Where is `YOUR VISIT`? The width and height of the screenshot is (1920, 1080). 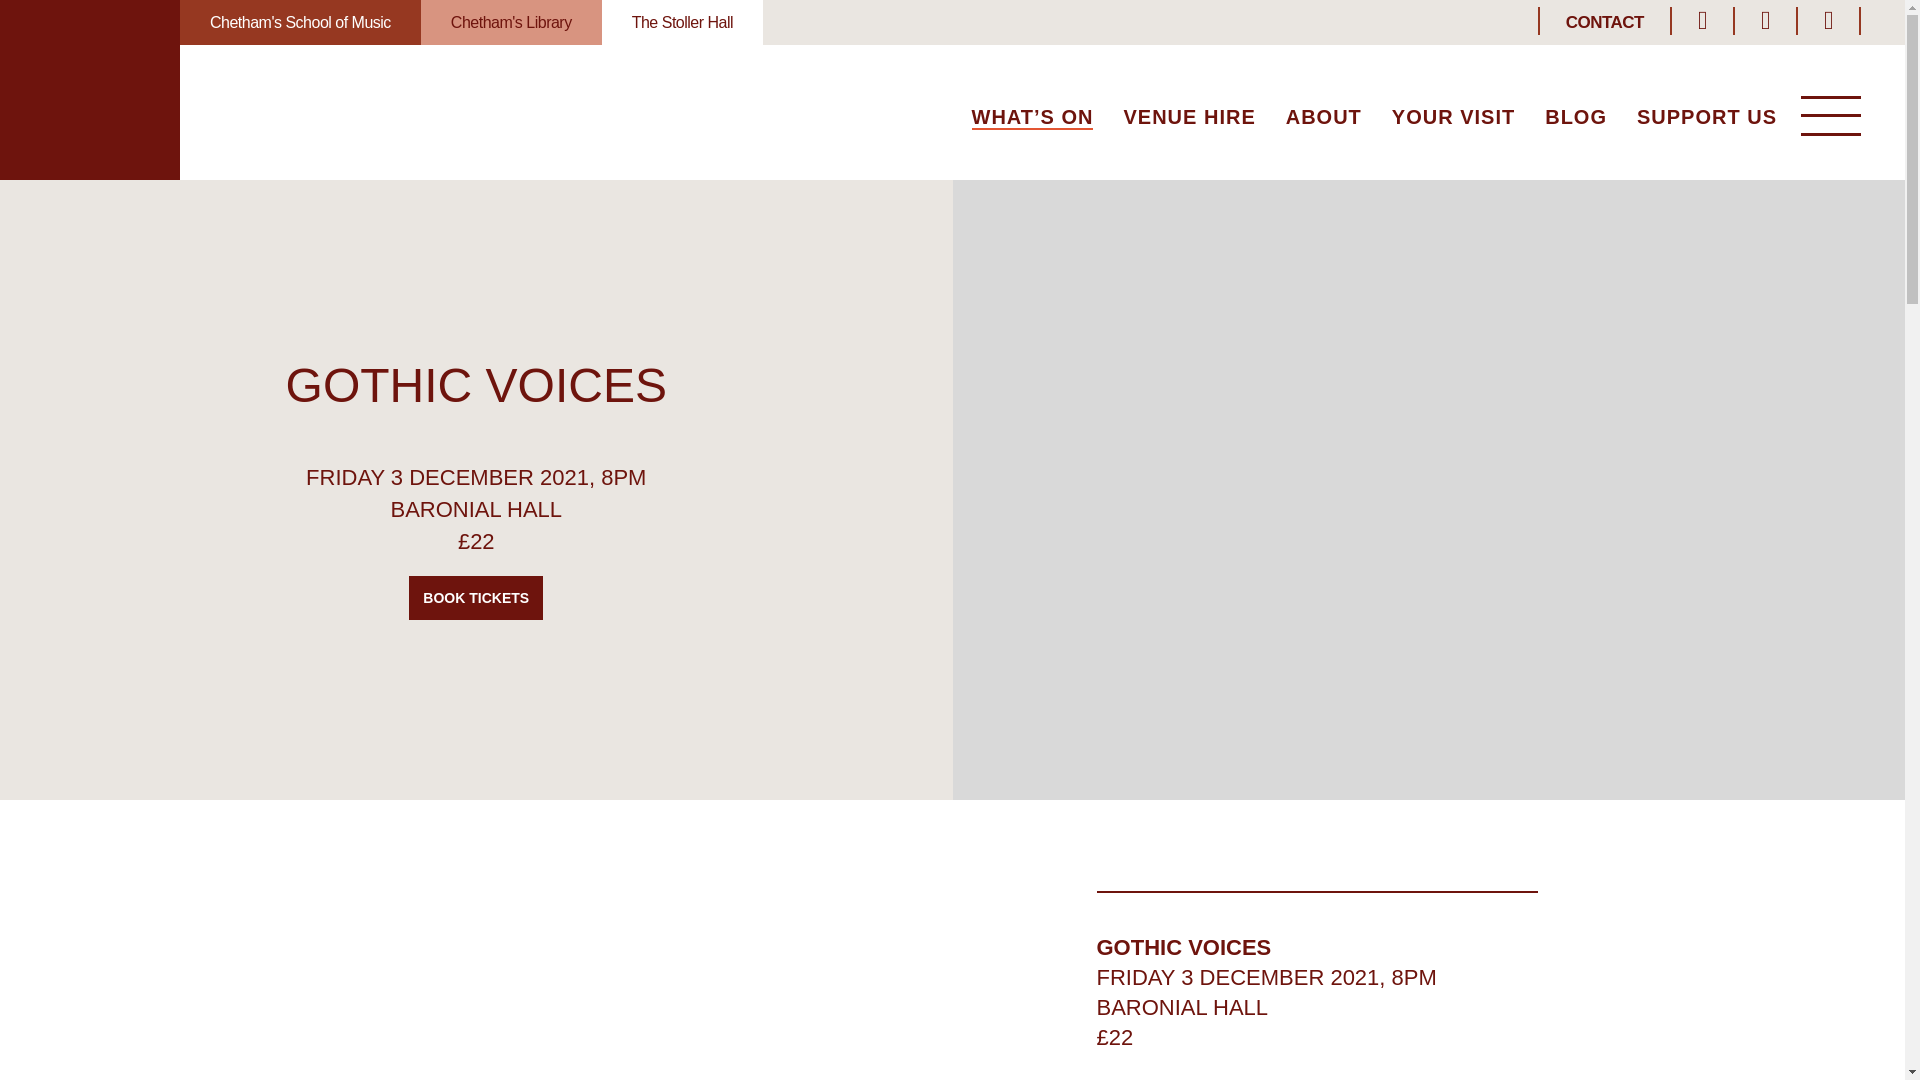 YOUR VISIT is located at coordinates (1453, 119).